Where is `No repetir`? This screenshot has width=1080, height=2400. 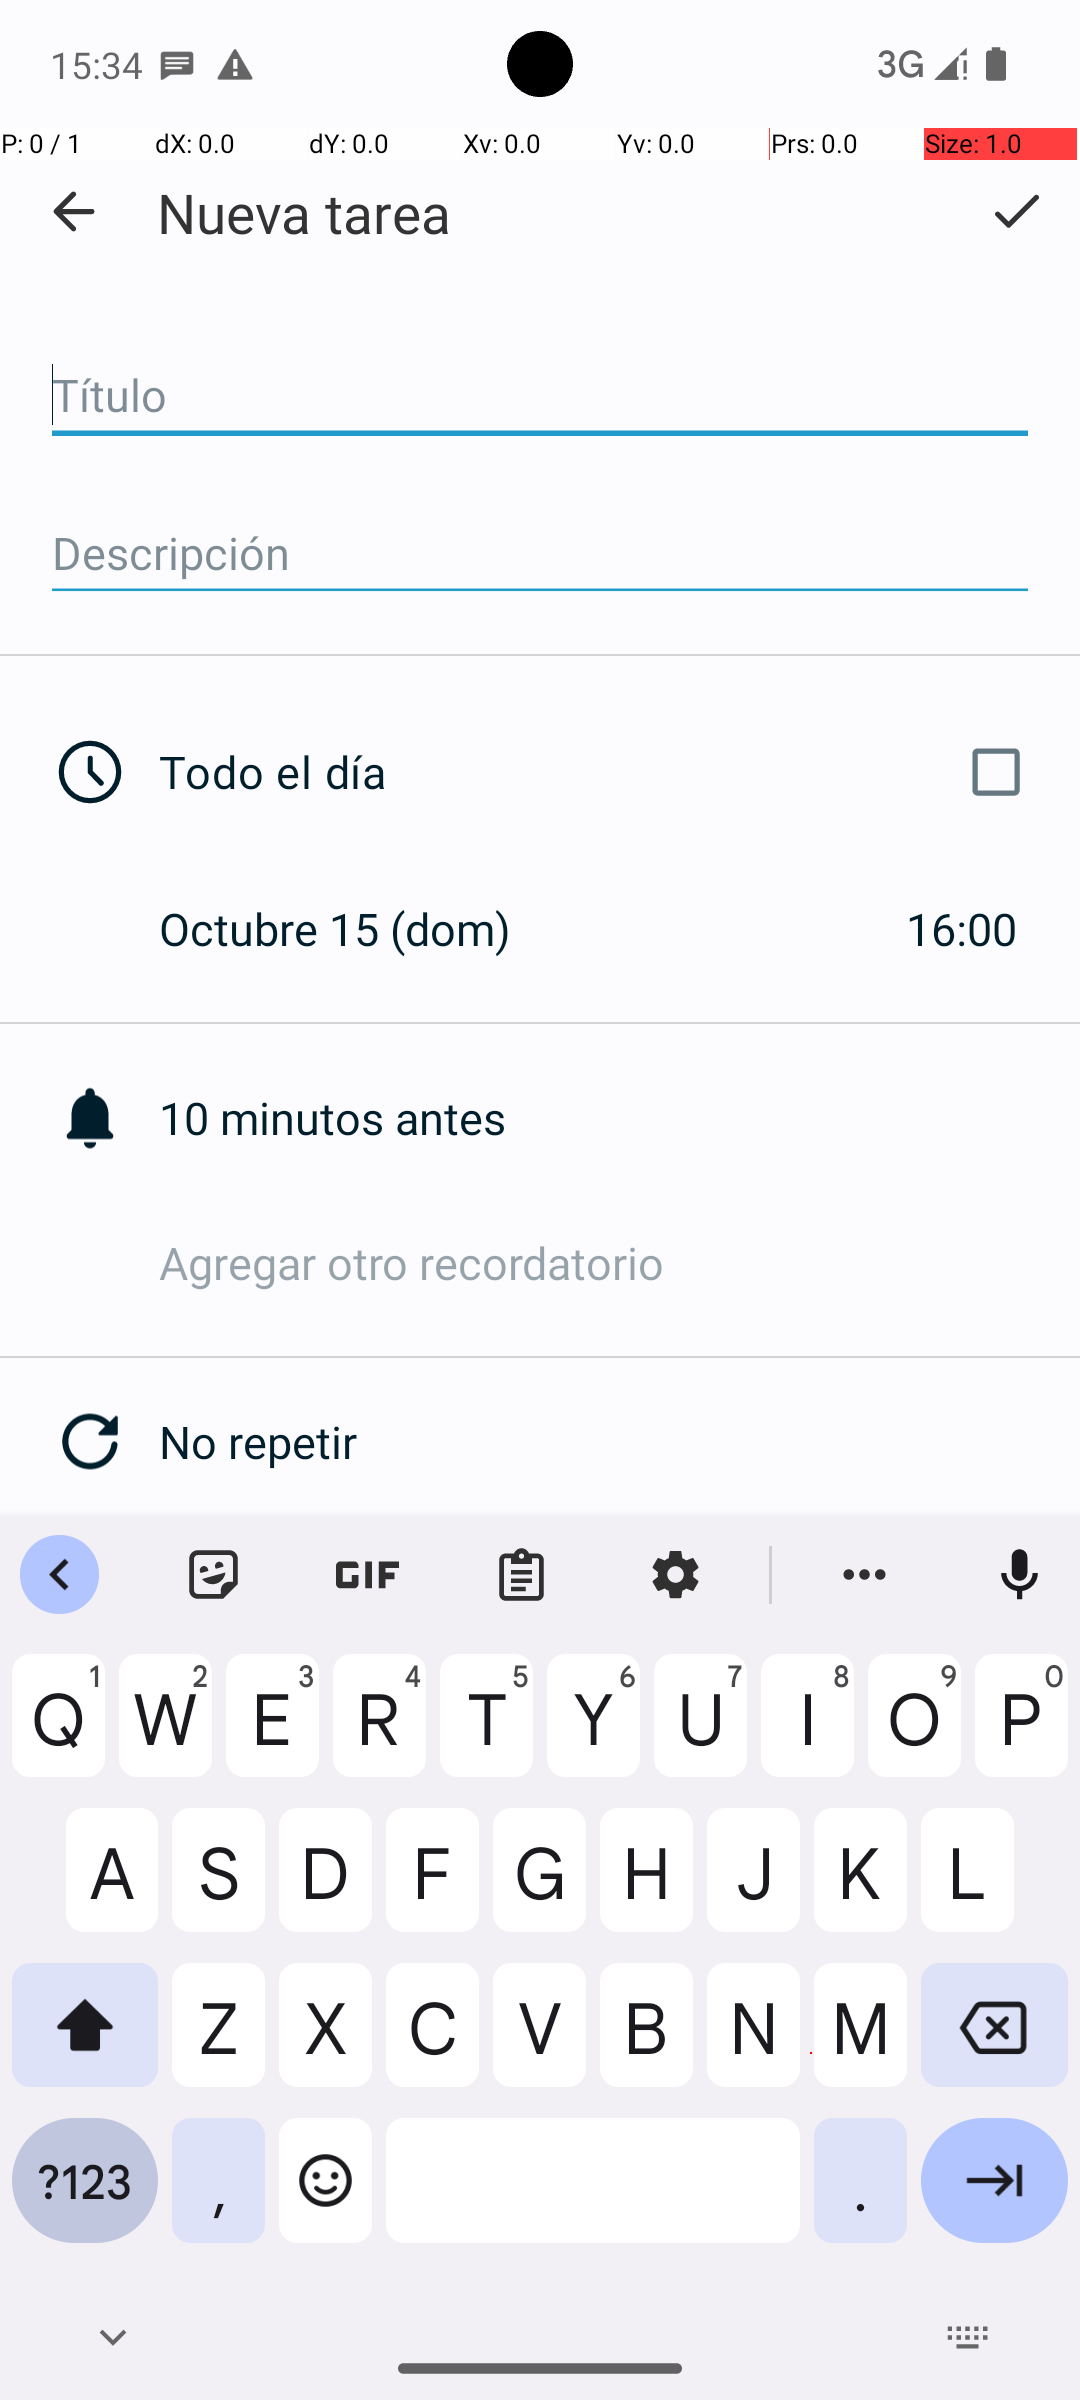
No repetir is located at coordinates (620, 1442).